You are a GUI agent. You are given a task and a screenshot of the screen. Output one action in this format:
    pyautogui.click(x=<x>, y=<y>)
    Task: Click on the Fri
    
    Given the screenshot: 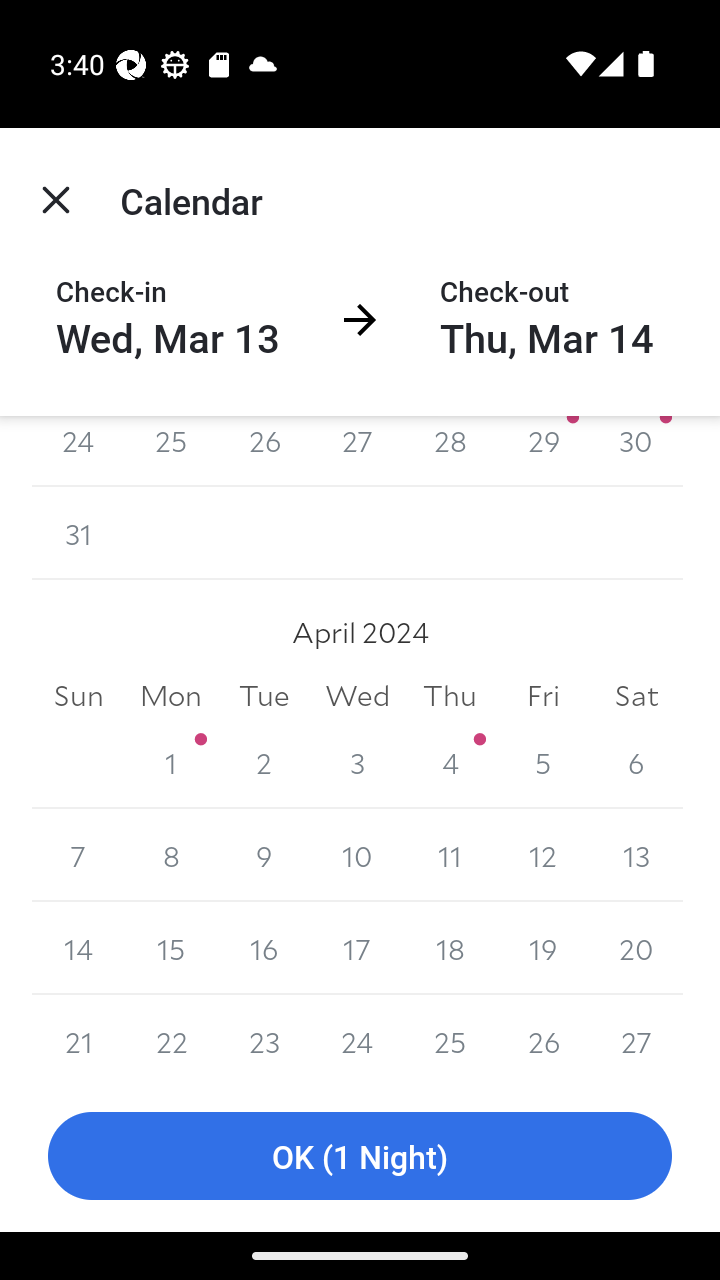 What is the action you would take?
    pyautogui.click(x=542, y=694)
    